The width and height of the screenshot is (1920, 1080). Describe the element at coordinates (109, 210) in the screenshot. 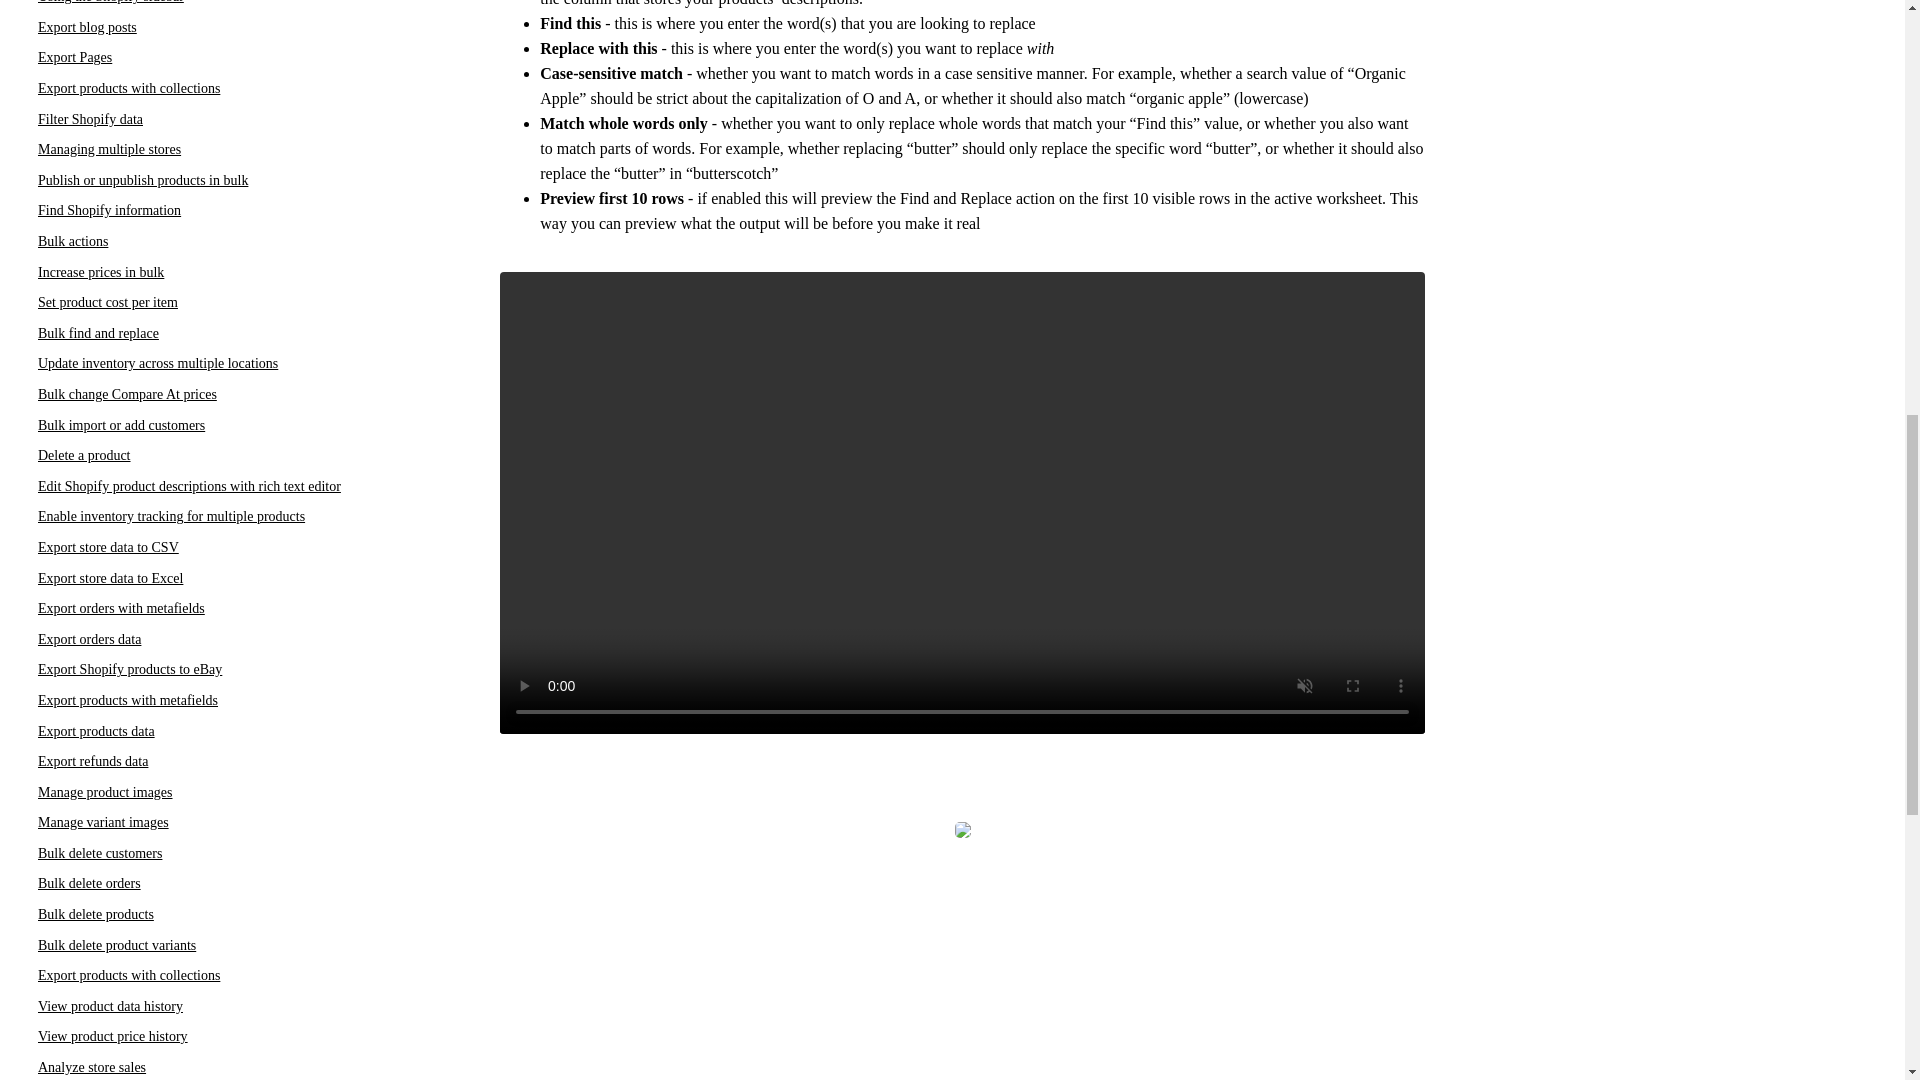

I see `Find Shopify information` at that location.